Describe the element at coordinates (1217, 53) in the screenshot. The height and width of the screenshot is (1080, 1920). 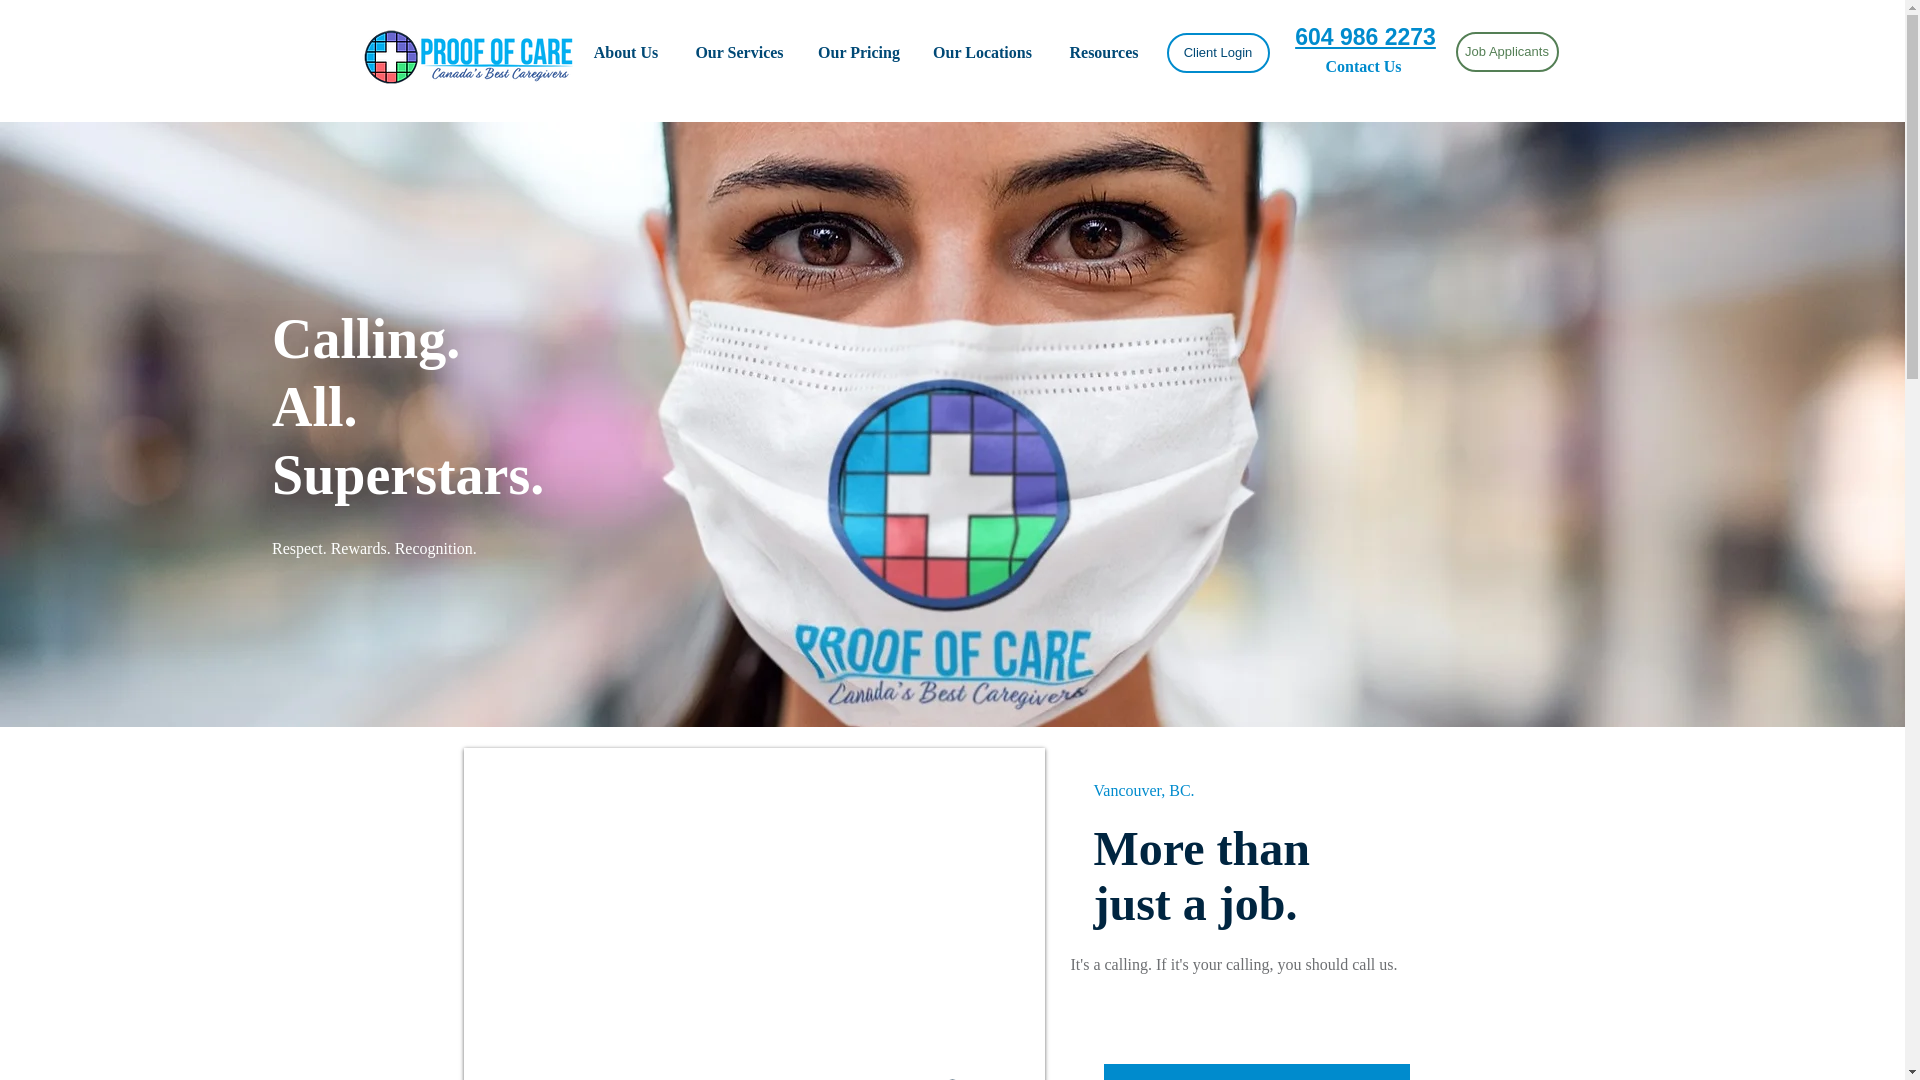
I see `Client Login` at that location.